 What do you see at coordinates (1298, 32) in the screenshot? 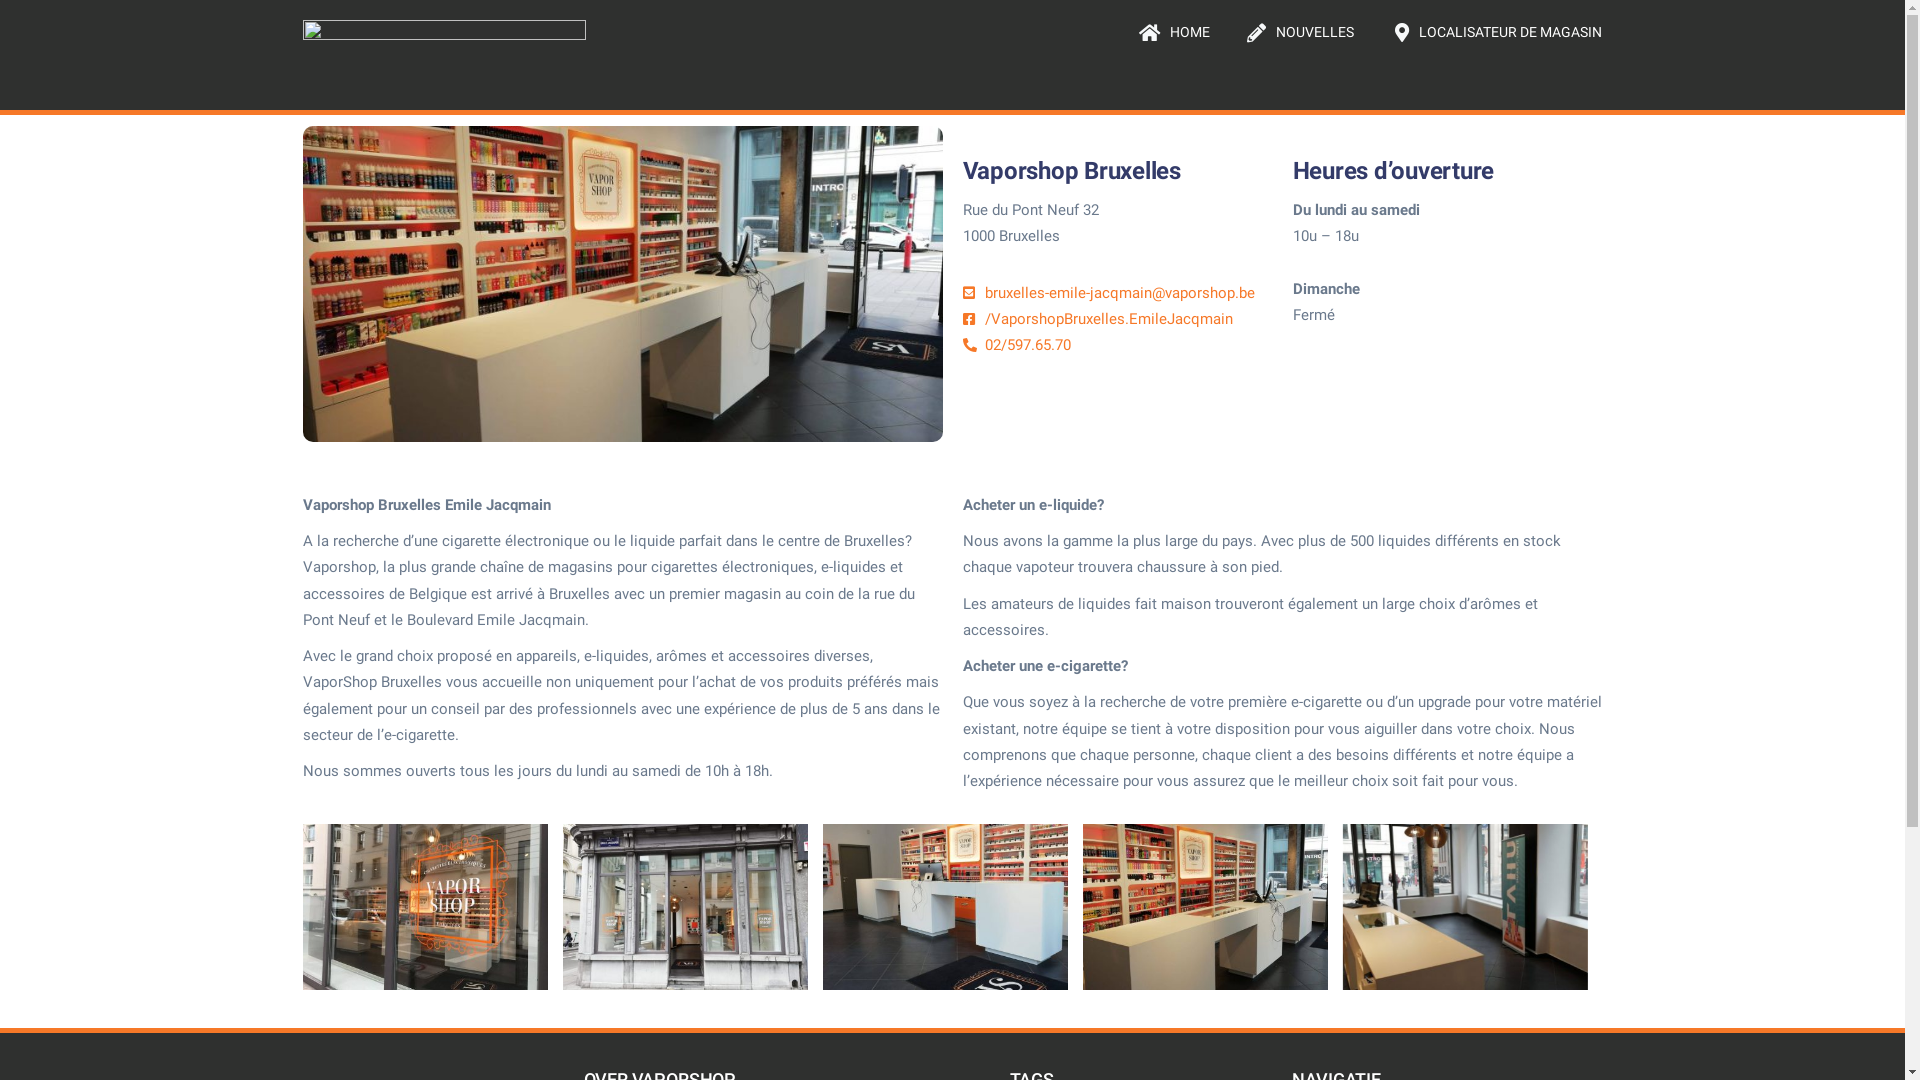
I see `NOUVELLES` at bounding box center [1298, 32].